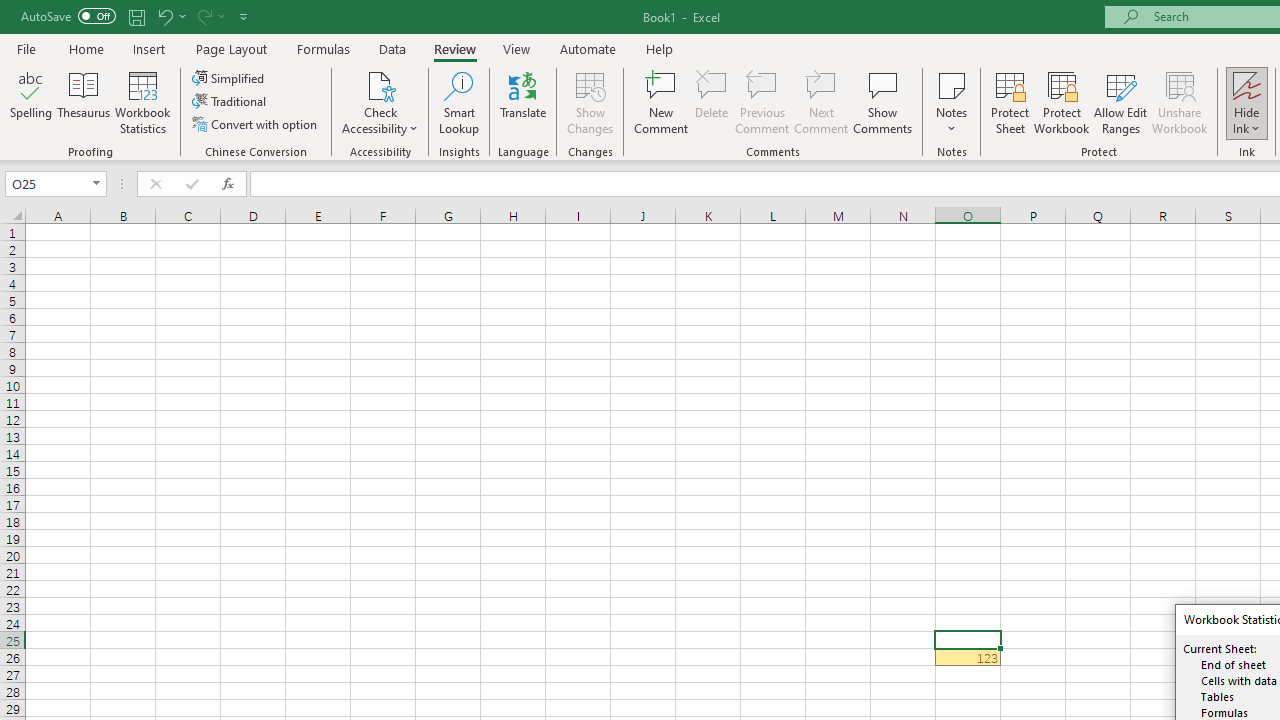 The image size is (1280, 720). What do you see at coordinates (1247, 102) in the screenshot?
I see `Hide Ink` at bounding box center [1247, 102].